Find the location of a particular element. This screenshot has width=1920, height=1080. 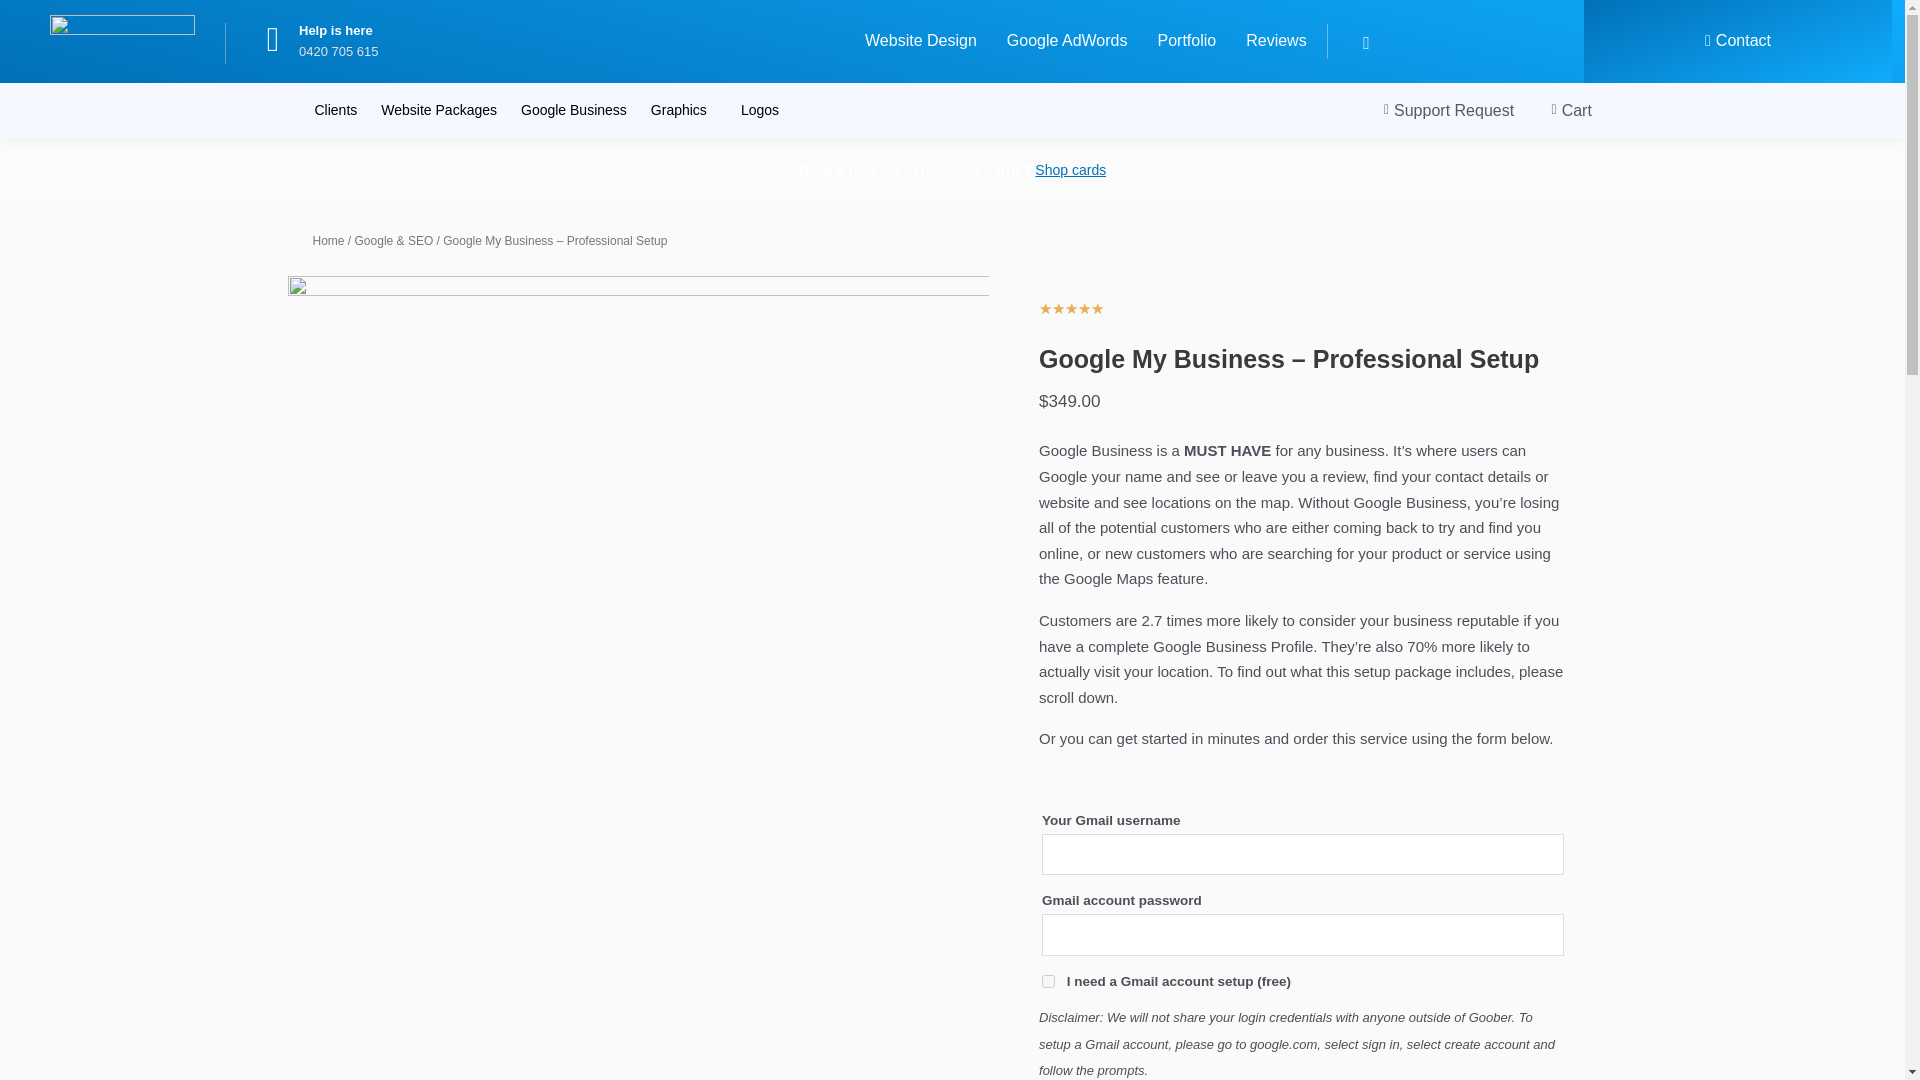

Clients is located at coordinates (334, 109).